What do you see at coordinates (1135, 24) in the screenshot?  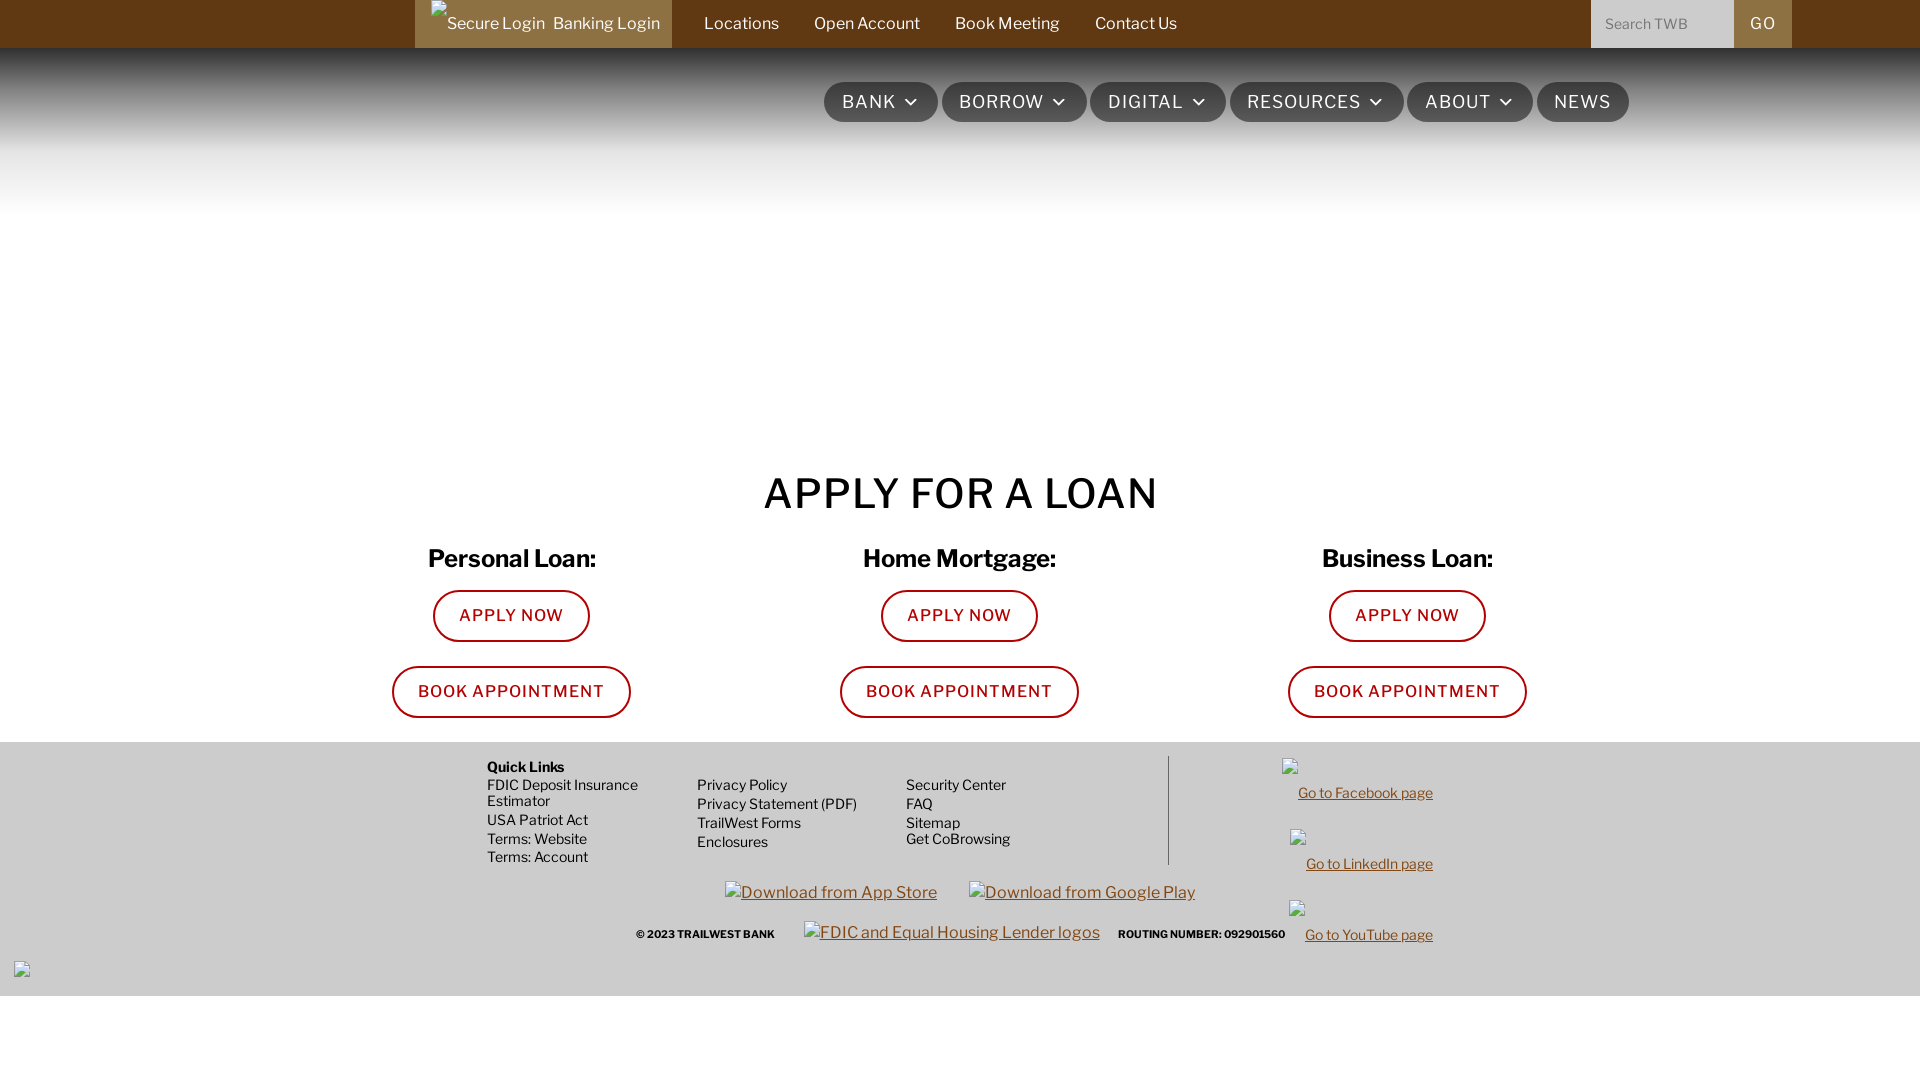 I see `Contact Us` at bounding box center [1135, 24].